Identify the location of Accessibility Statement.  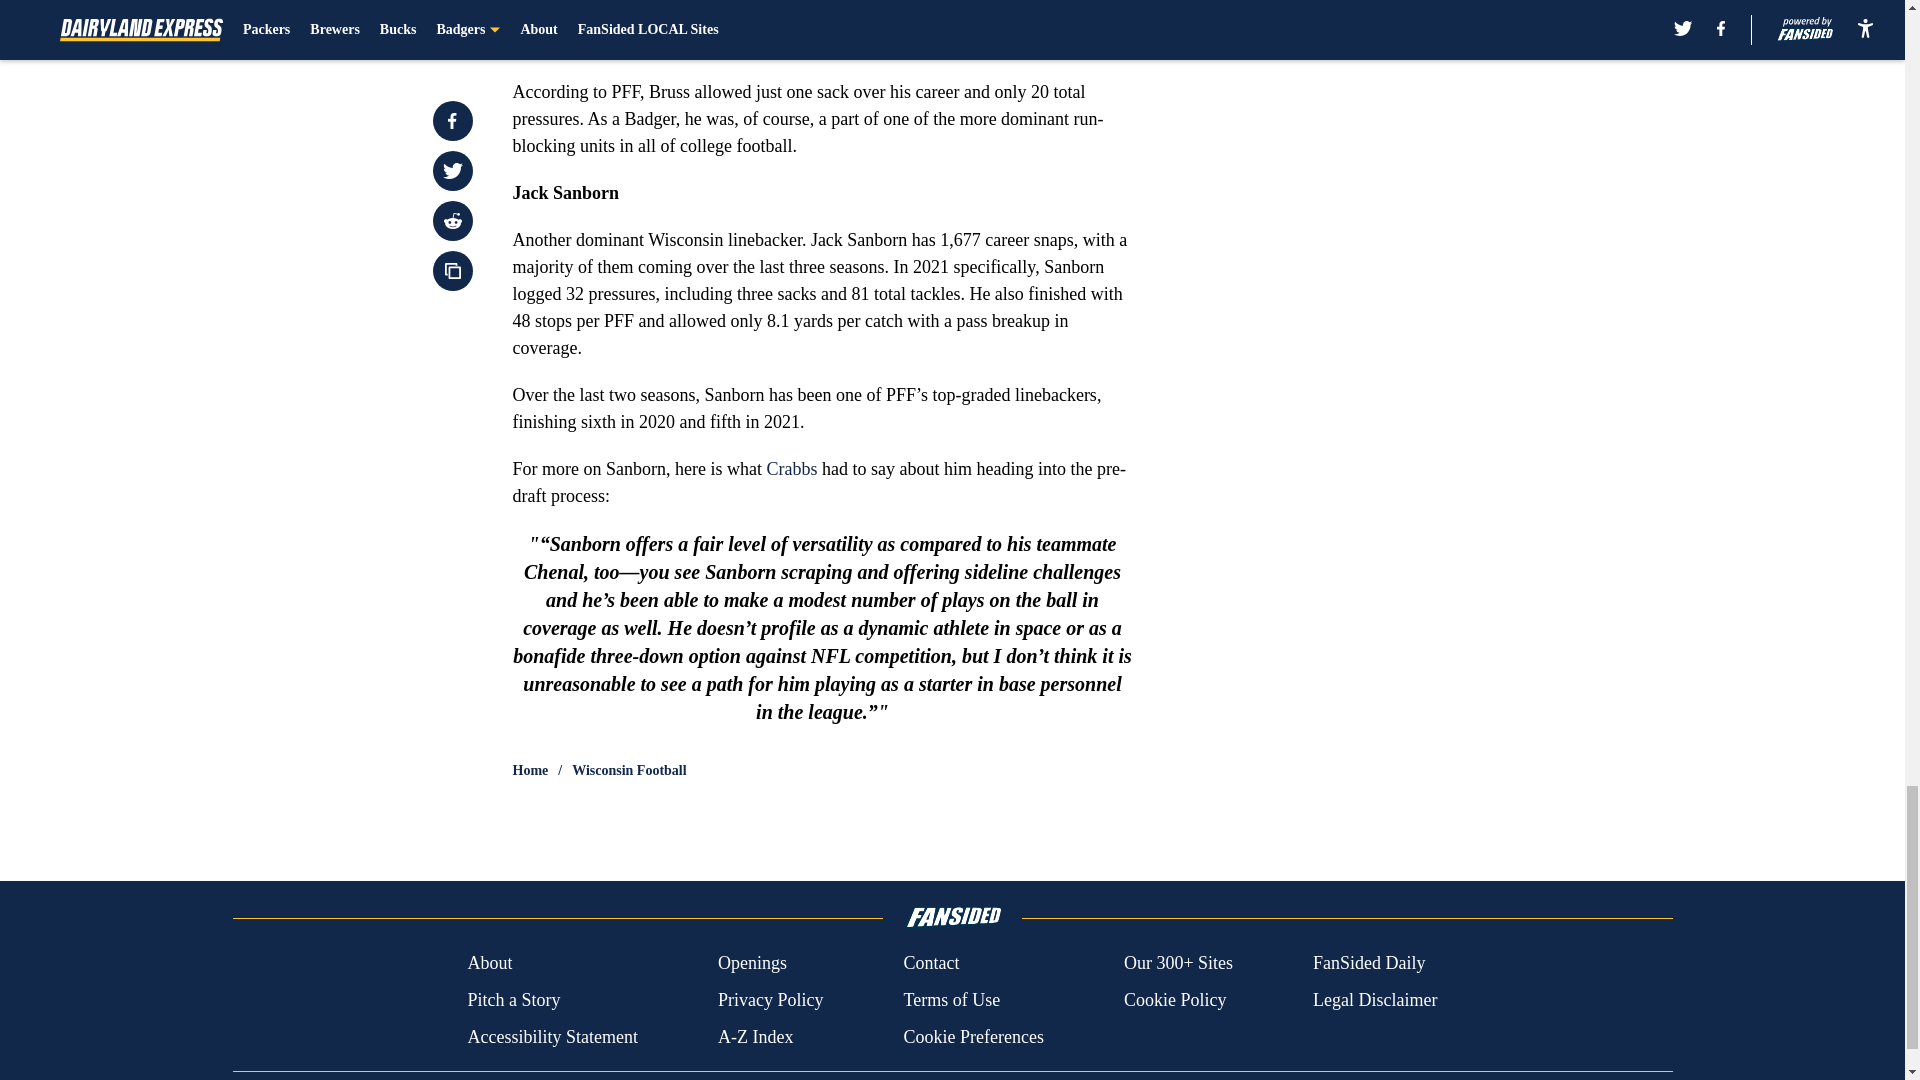
(552, 1036).